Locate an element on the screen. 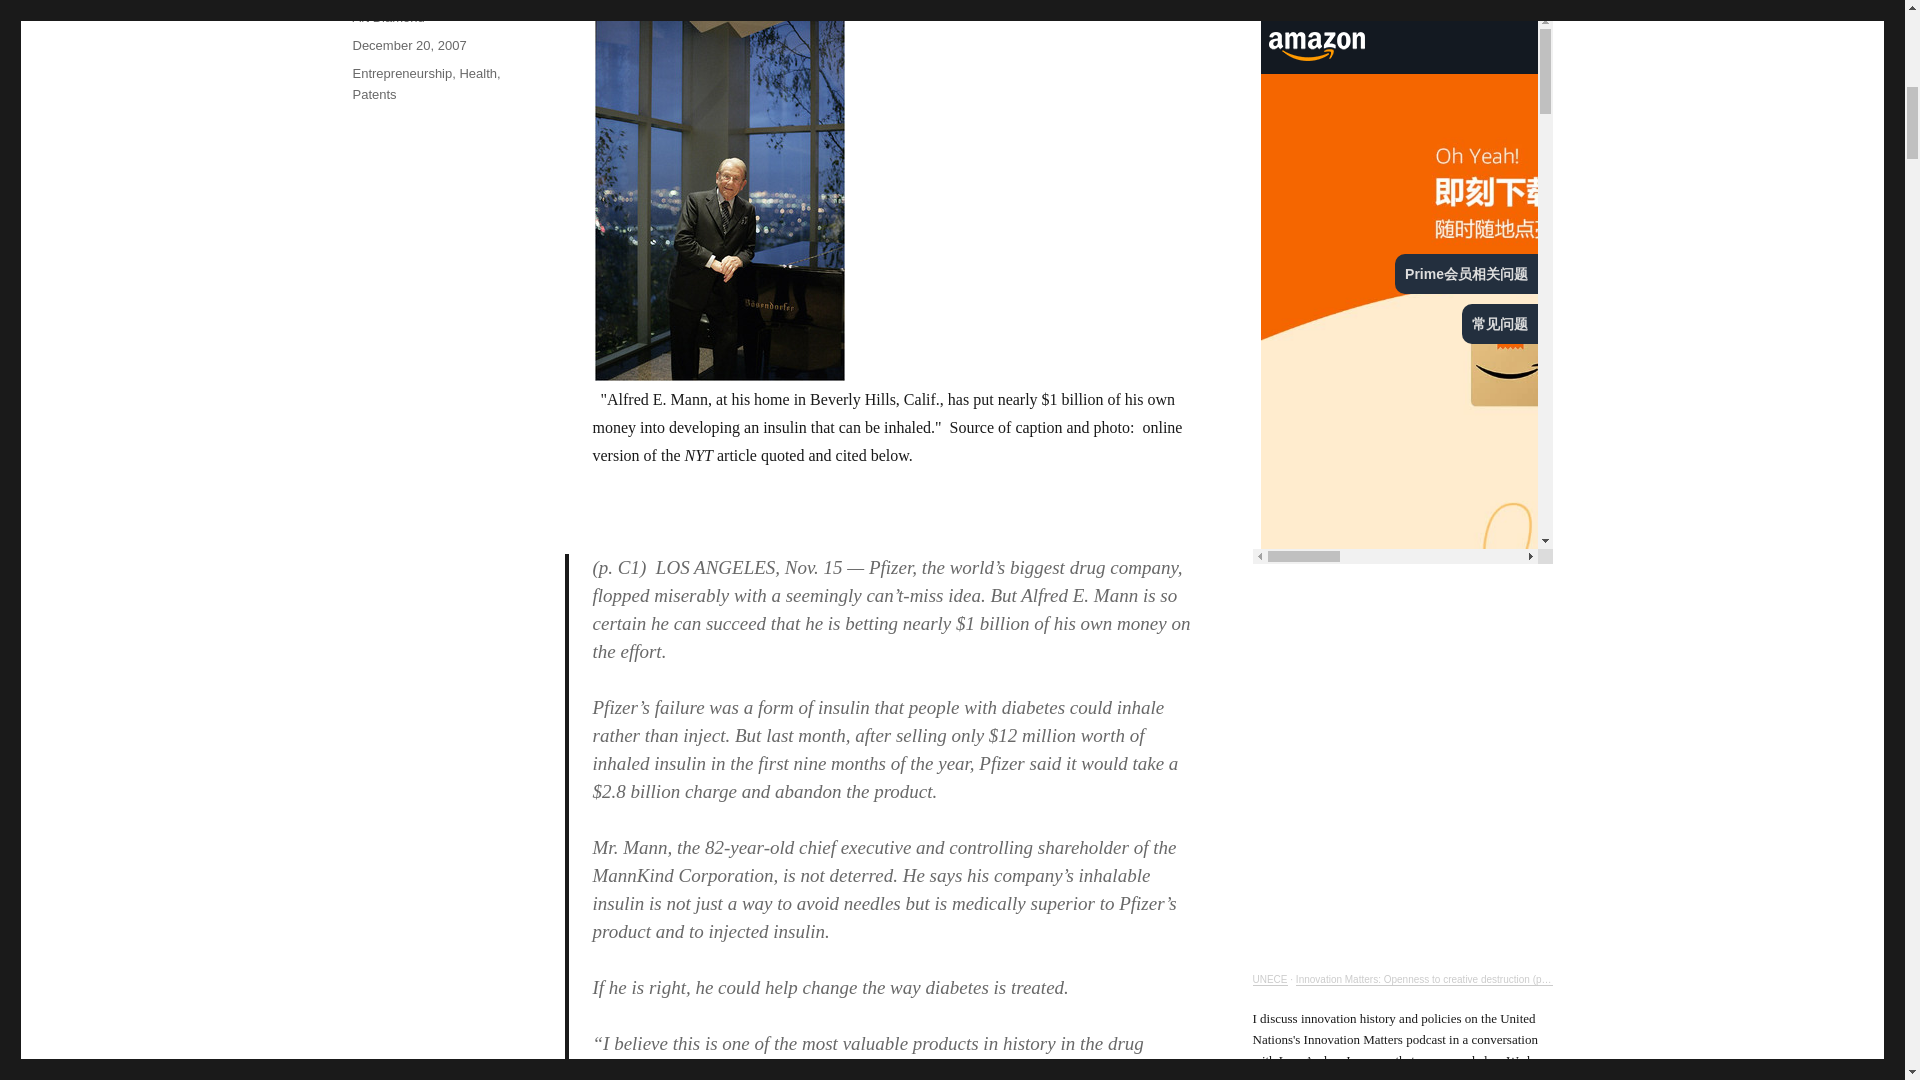  UNECE is located at coordinates (1268, 979).